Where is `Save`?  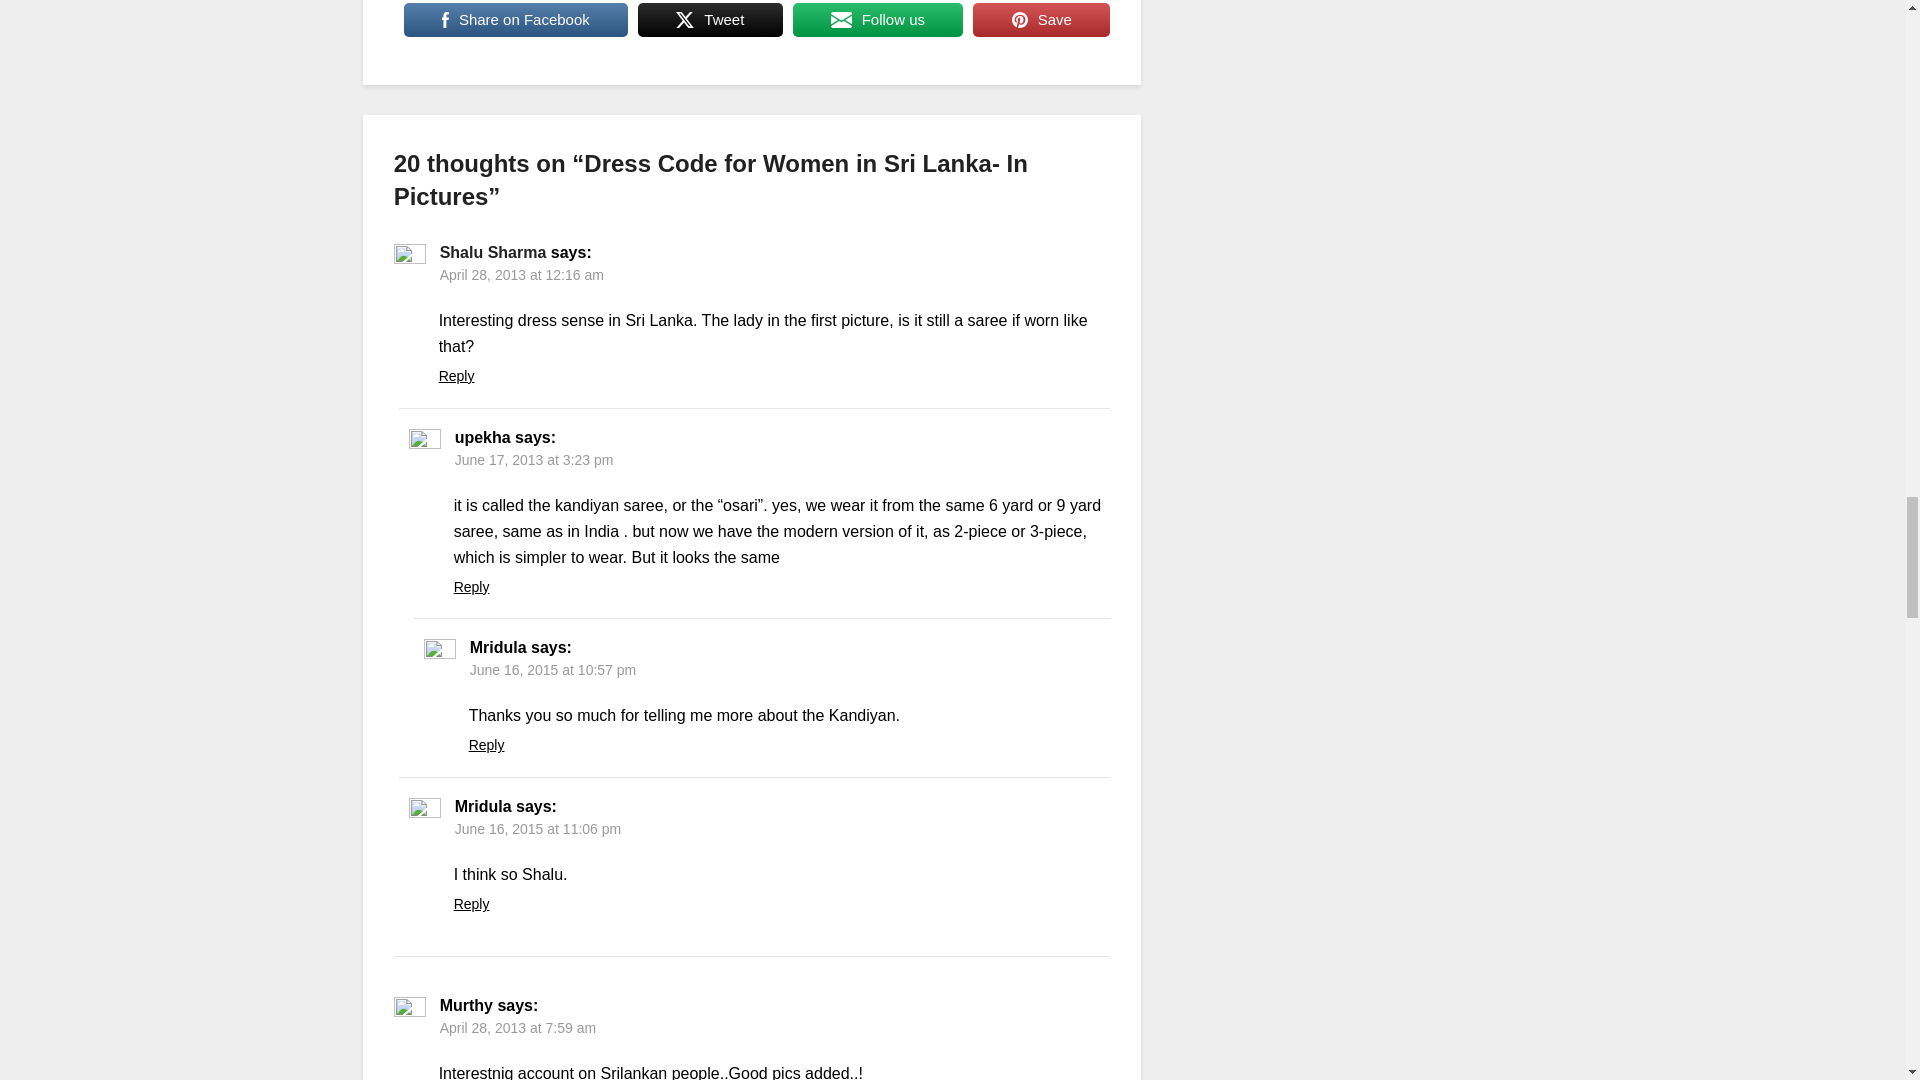
Save is located at coordinates (1041, 20).